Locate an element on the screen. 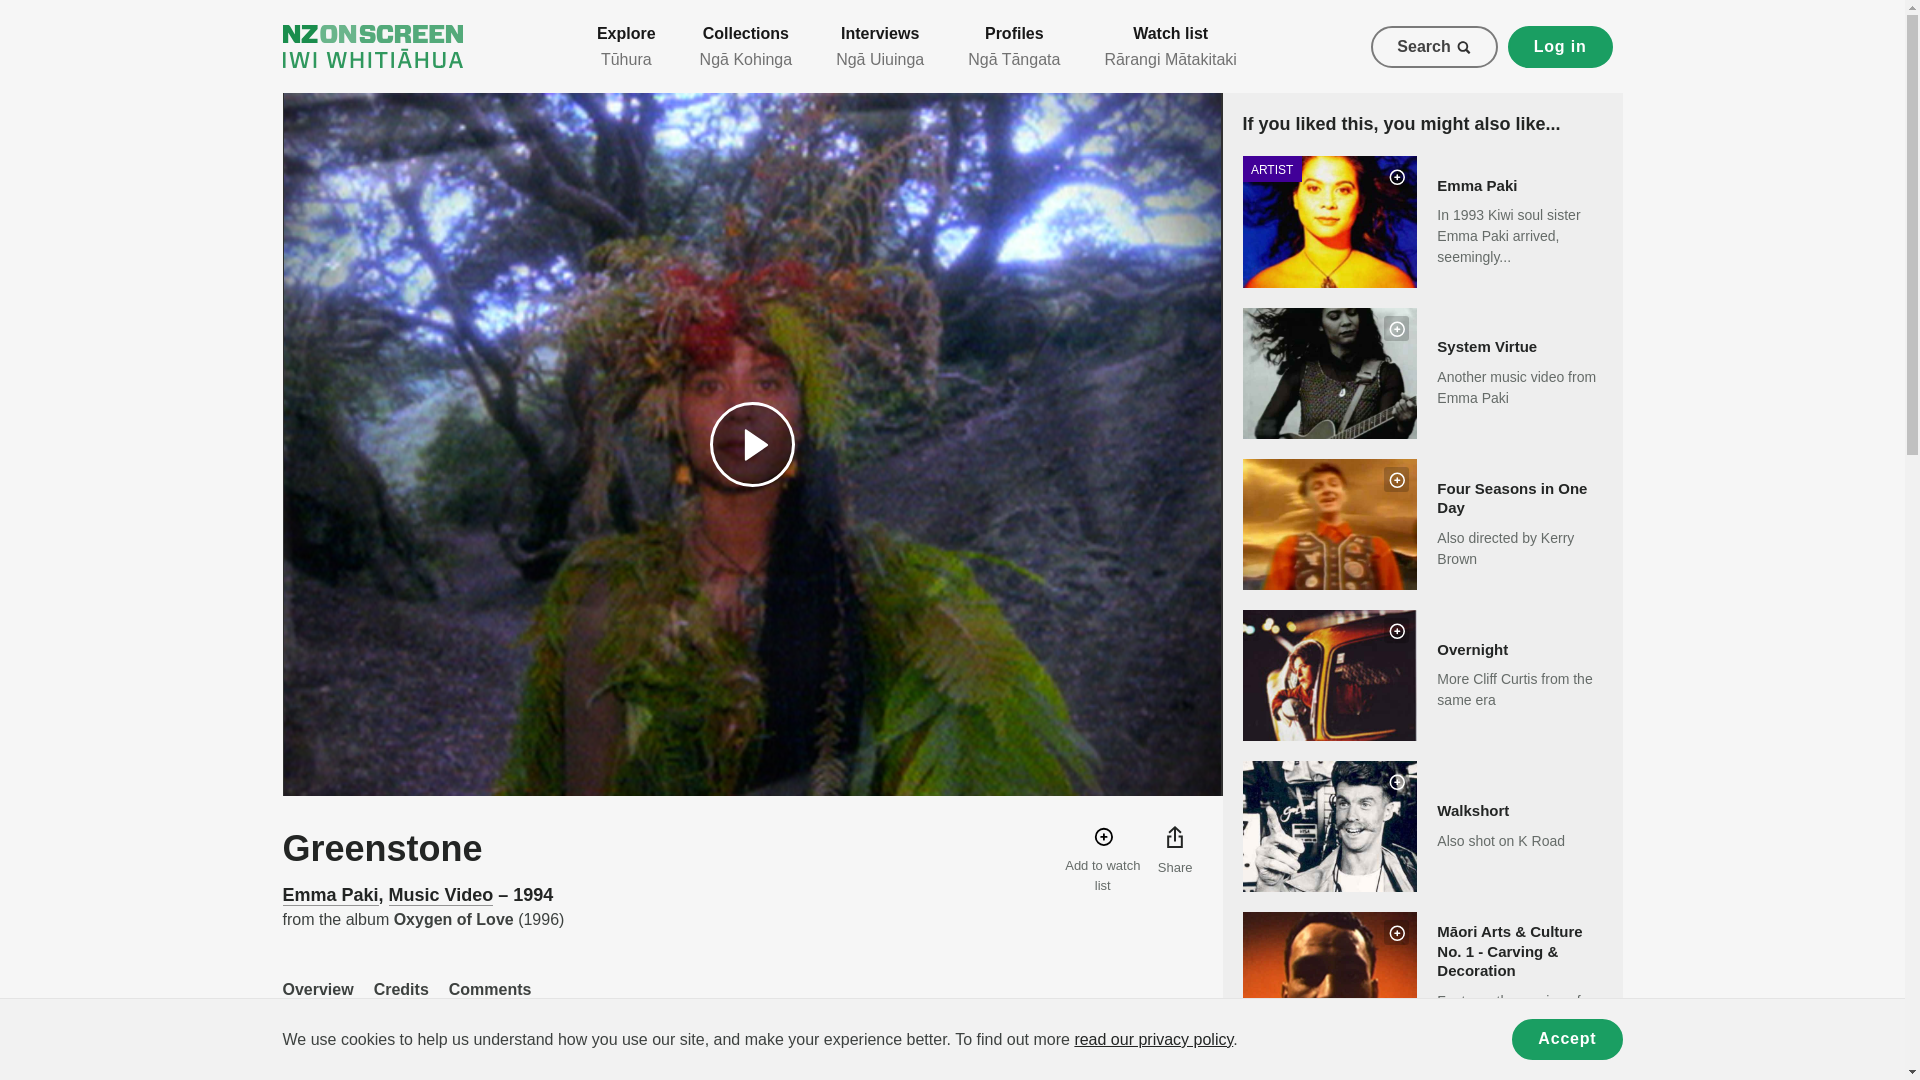 The image size is (1920, 1080). Music Video is located at coordinates (318, 998).